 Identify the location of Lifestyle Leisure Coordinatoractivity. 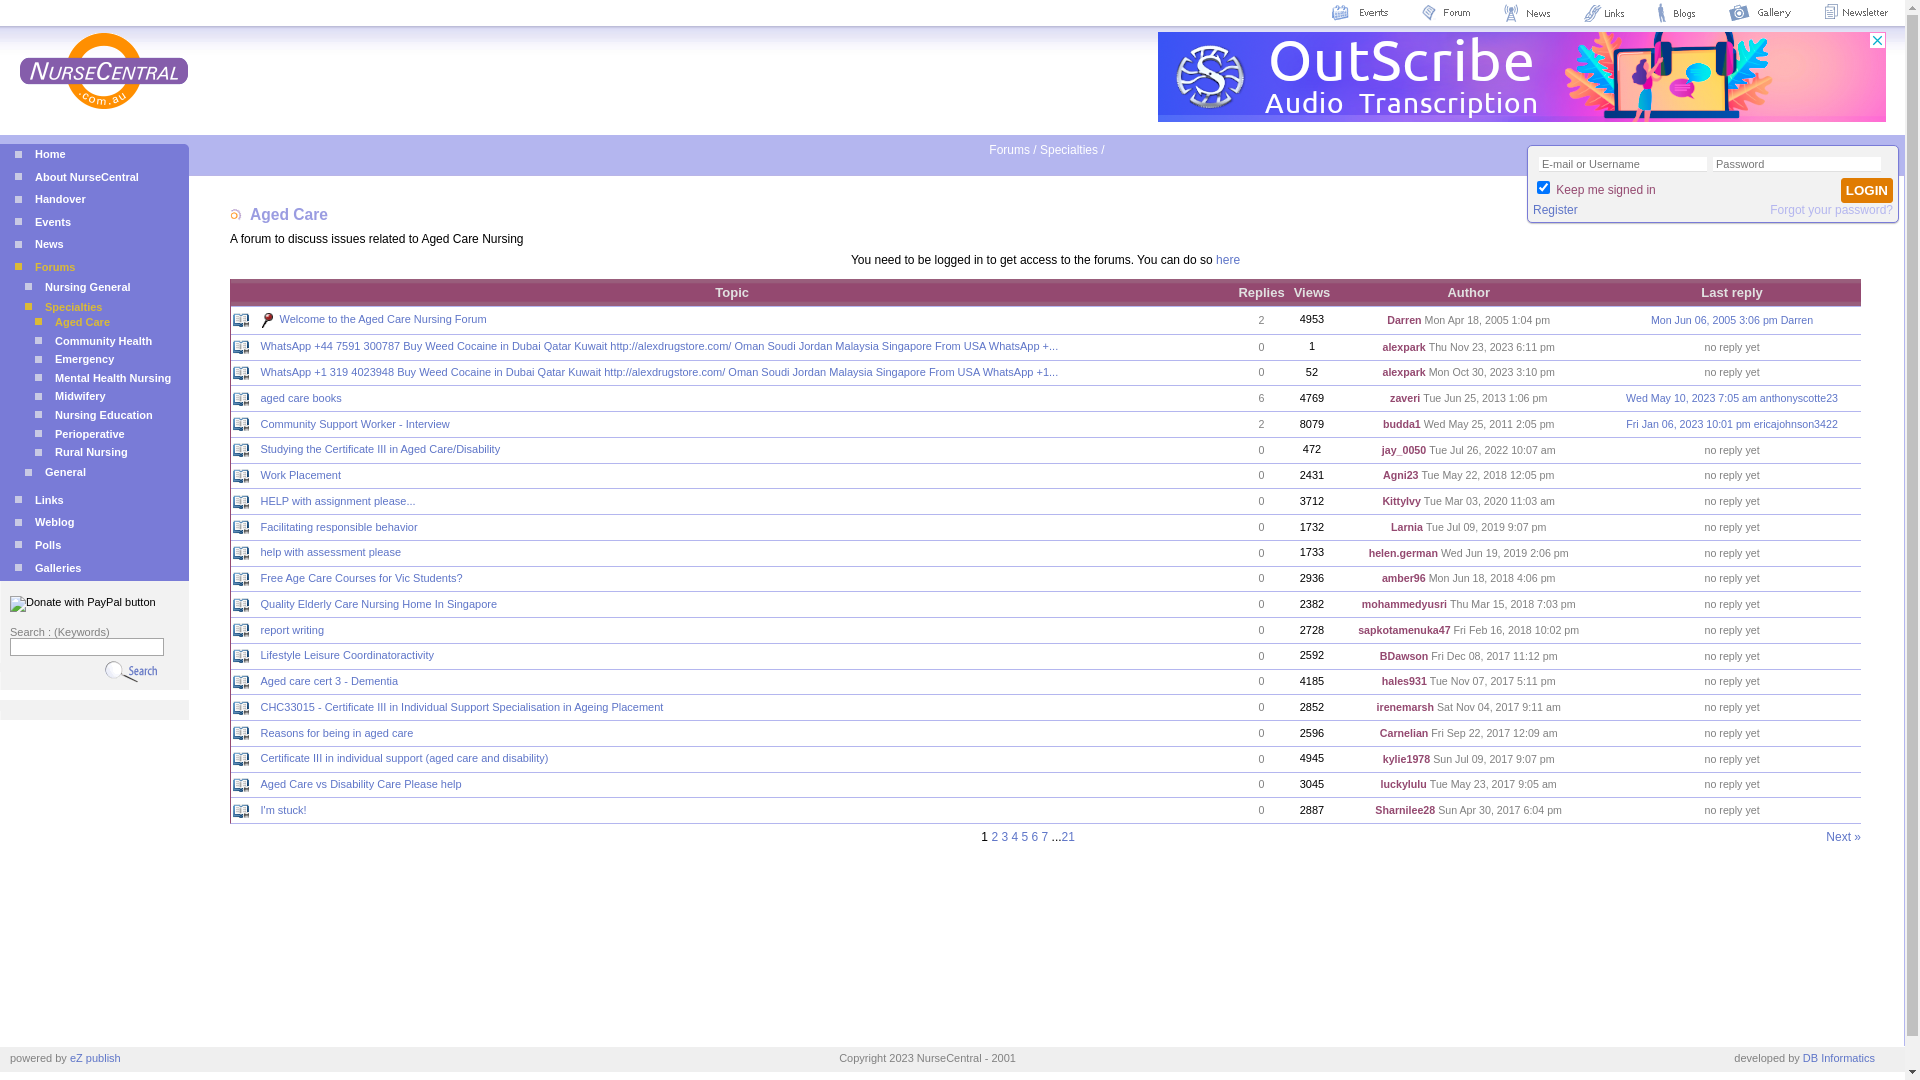
(347, 655).